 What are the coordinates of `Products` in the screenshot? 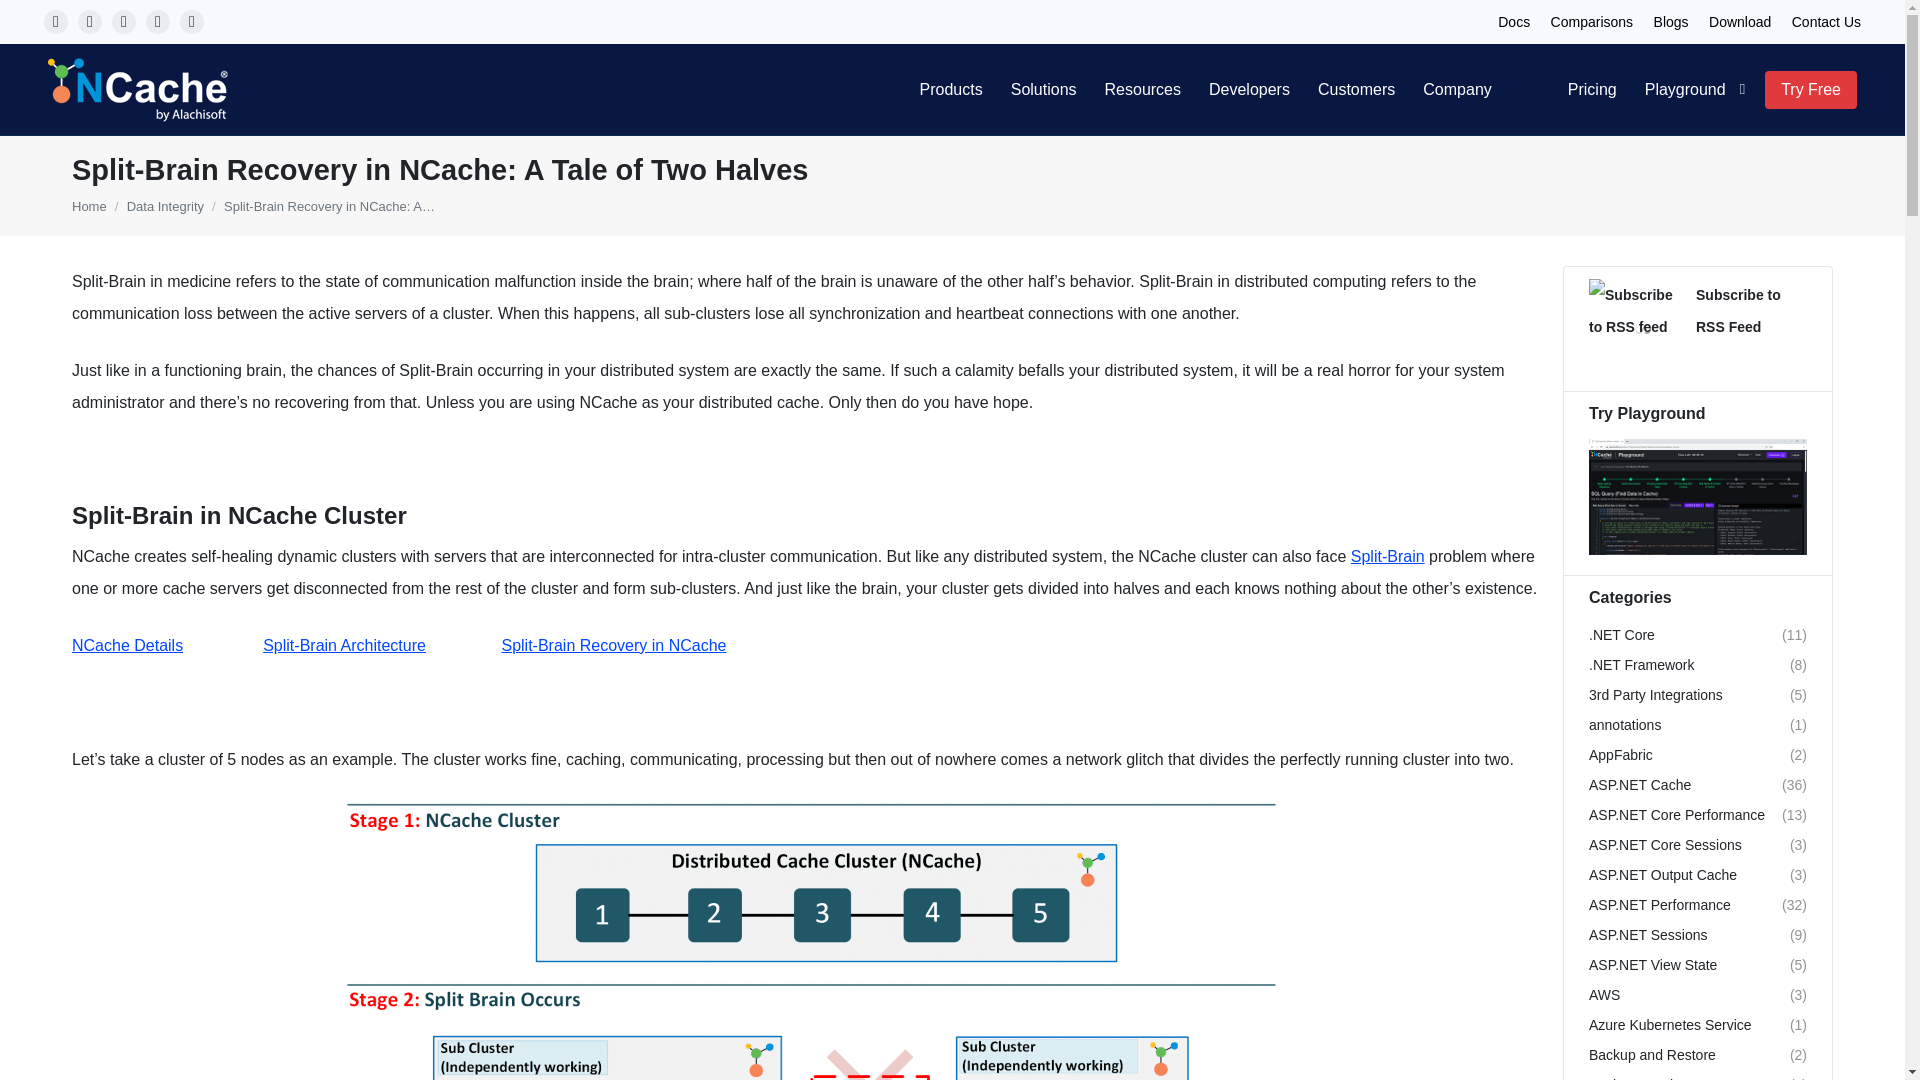 It's located at (951, 90).